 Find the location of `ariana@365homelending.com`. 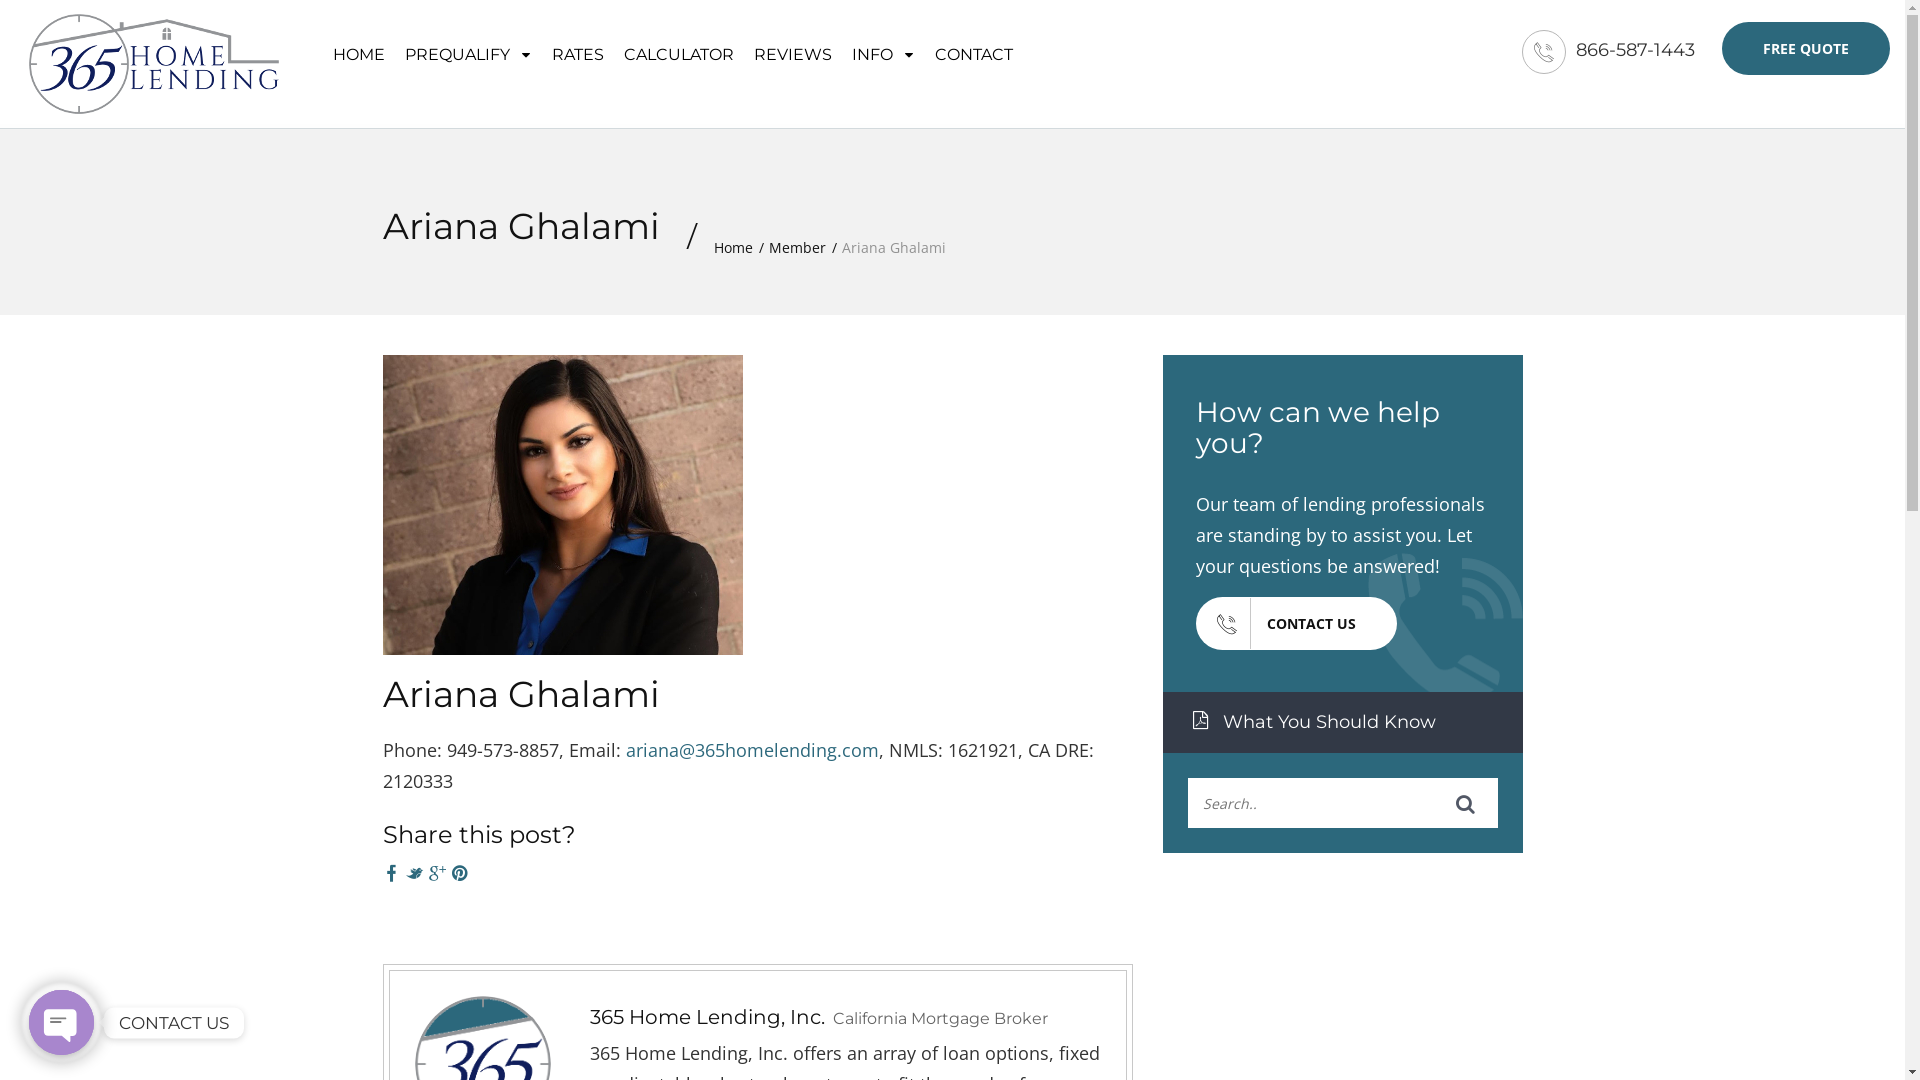

ariana@365homelending.com is located at coordinates (752, 750).